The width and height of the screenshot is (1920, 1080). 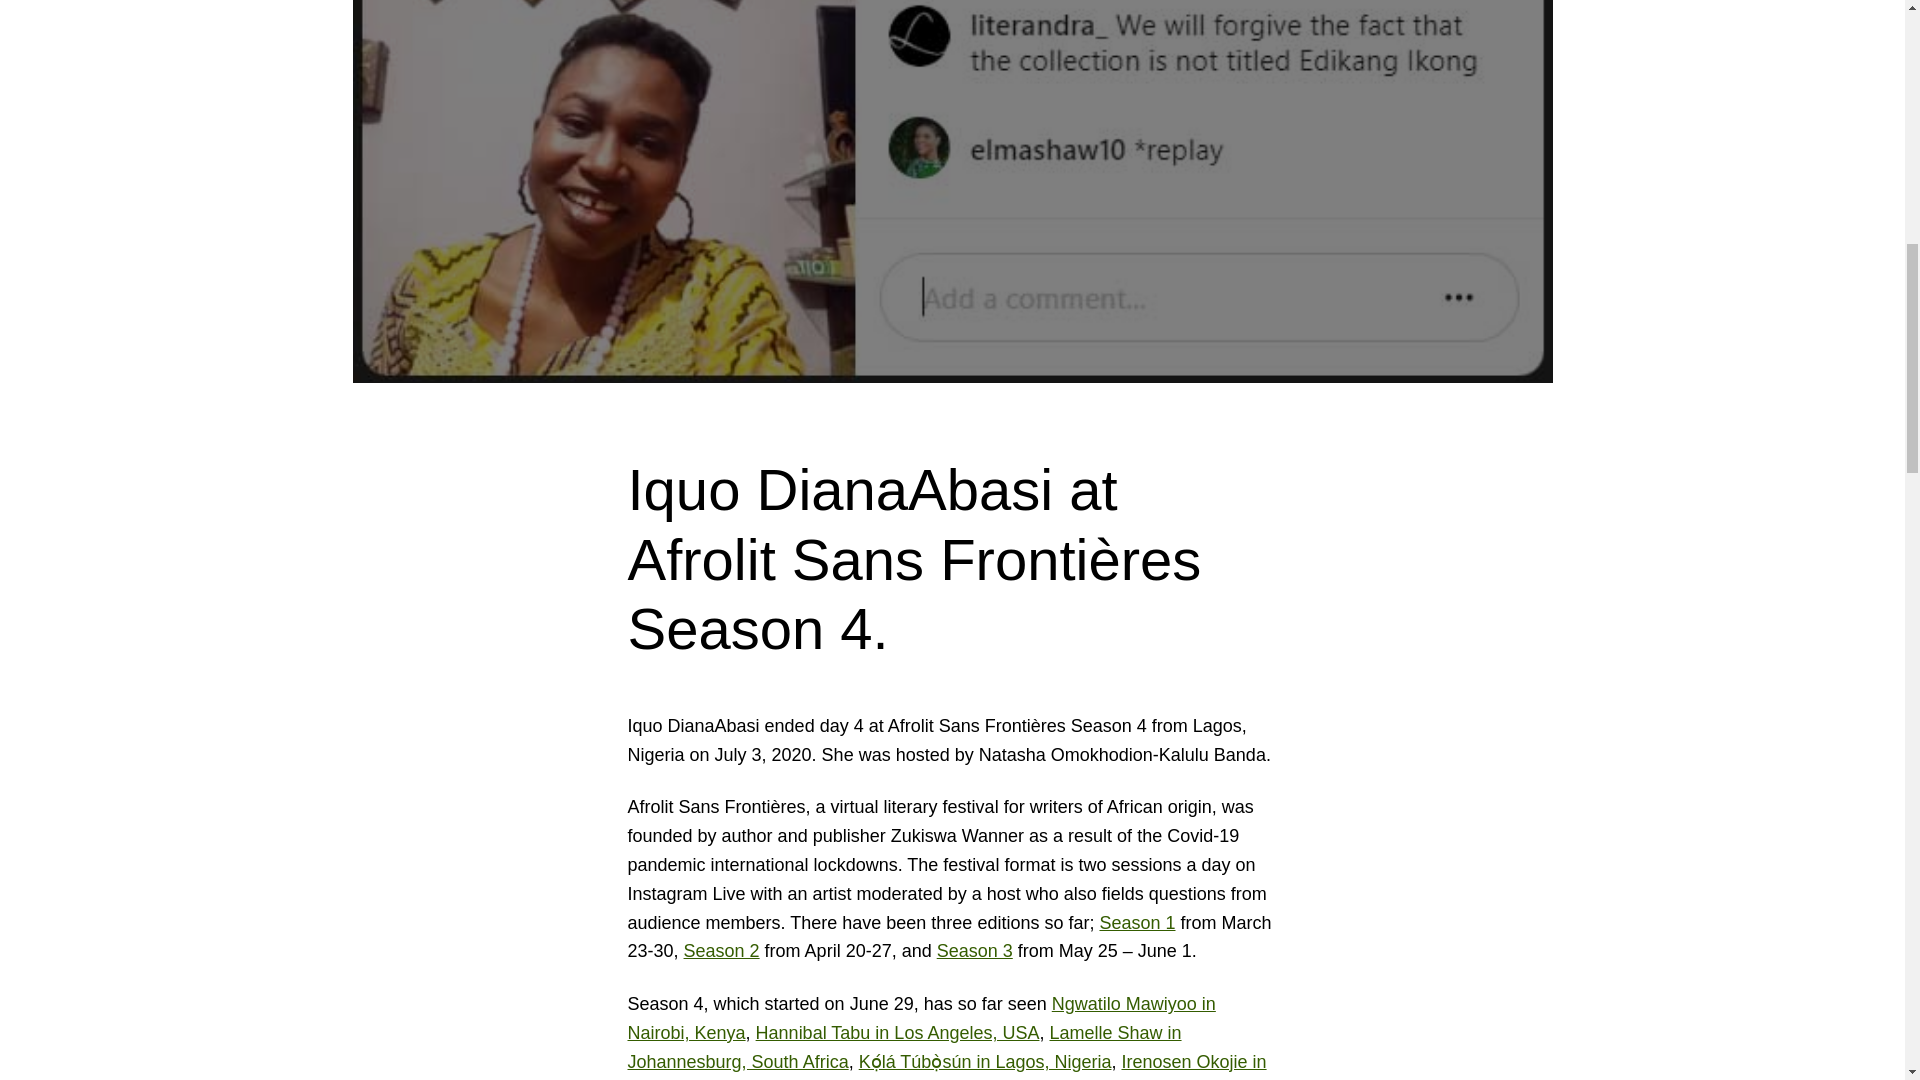 What do you see at coordinates (898, 1032) in the screenshot?
I see `Hannibal Tabu in Los Angeles, USA` at bounding box center [898, 1032].